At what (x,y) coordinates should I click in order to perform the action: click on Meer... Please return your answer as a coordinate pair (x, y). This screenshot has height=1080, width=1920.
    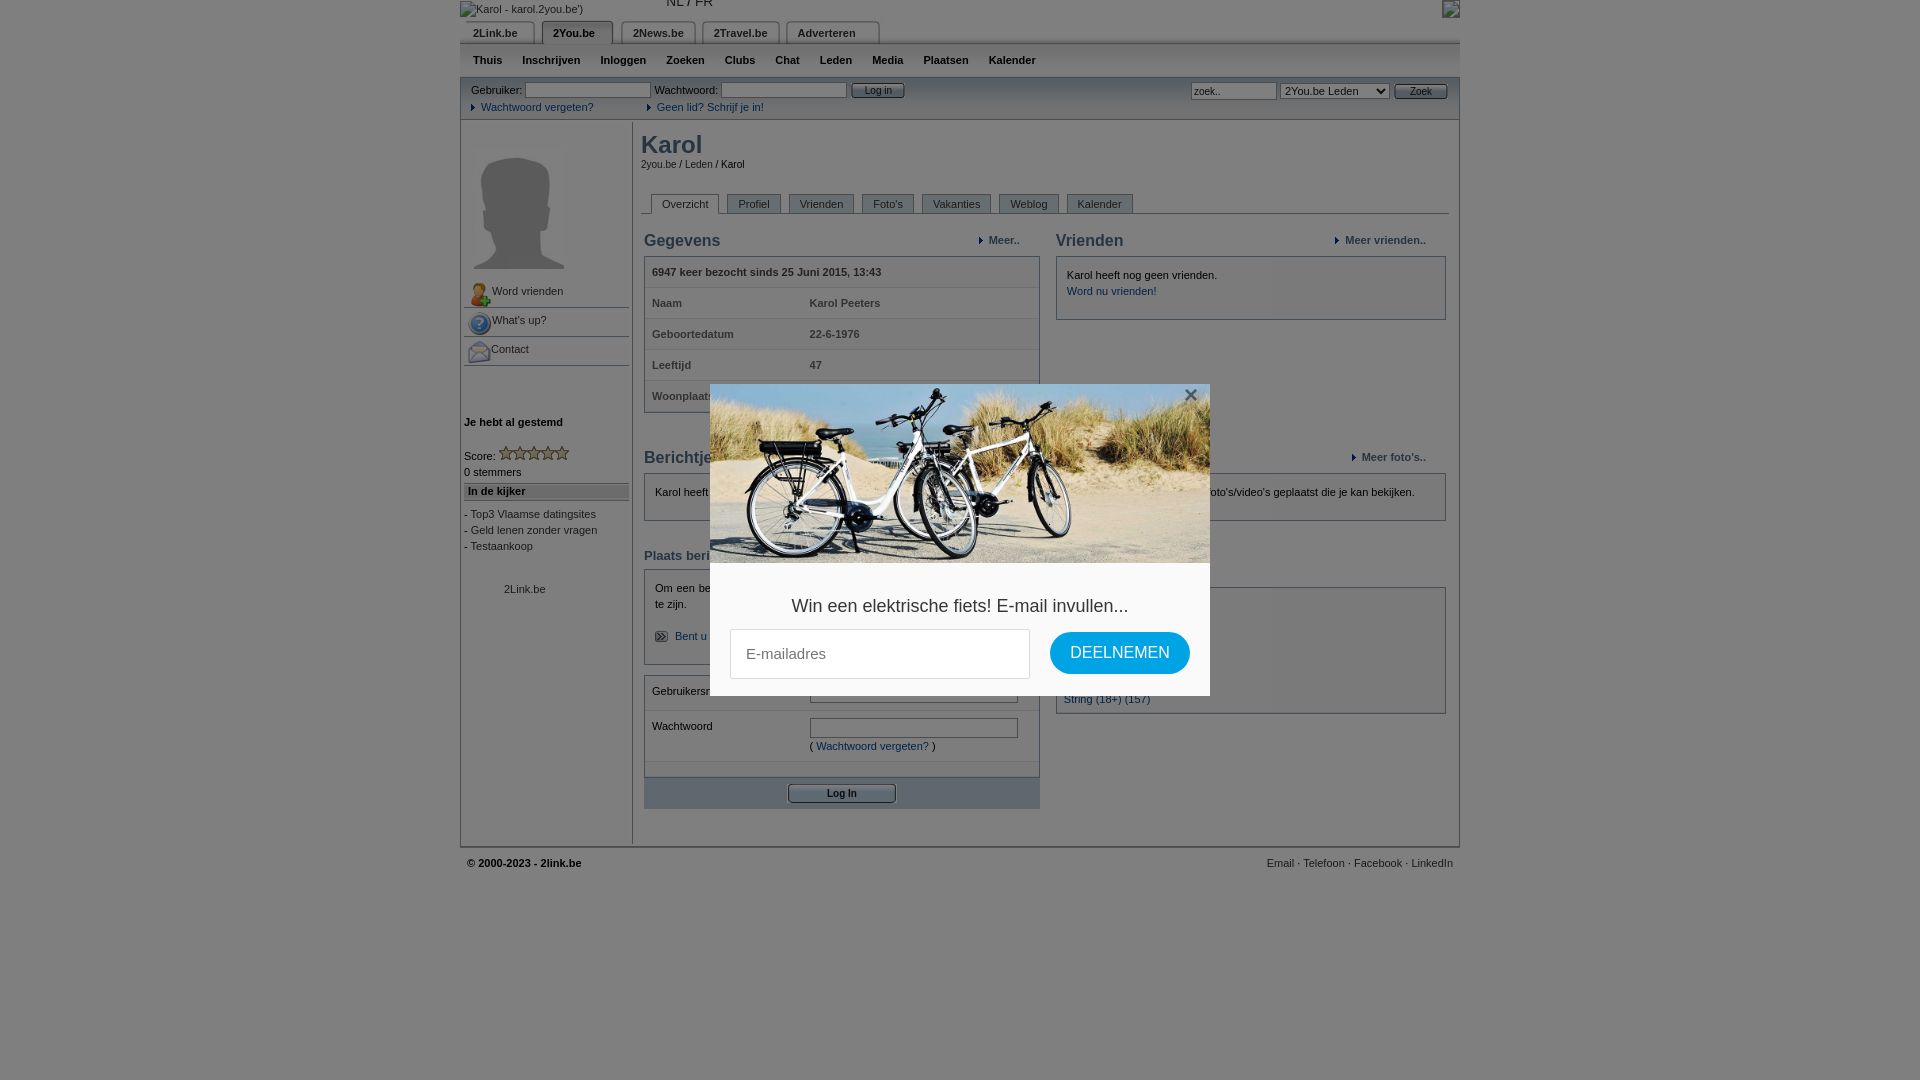
    Looking at the image, I should click on (1010, 240).